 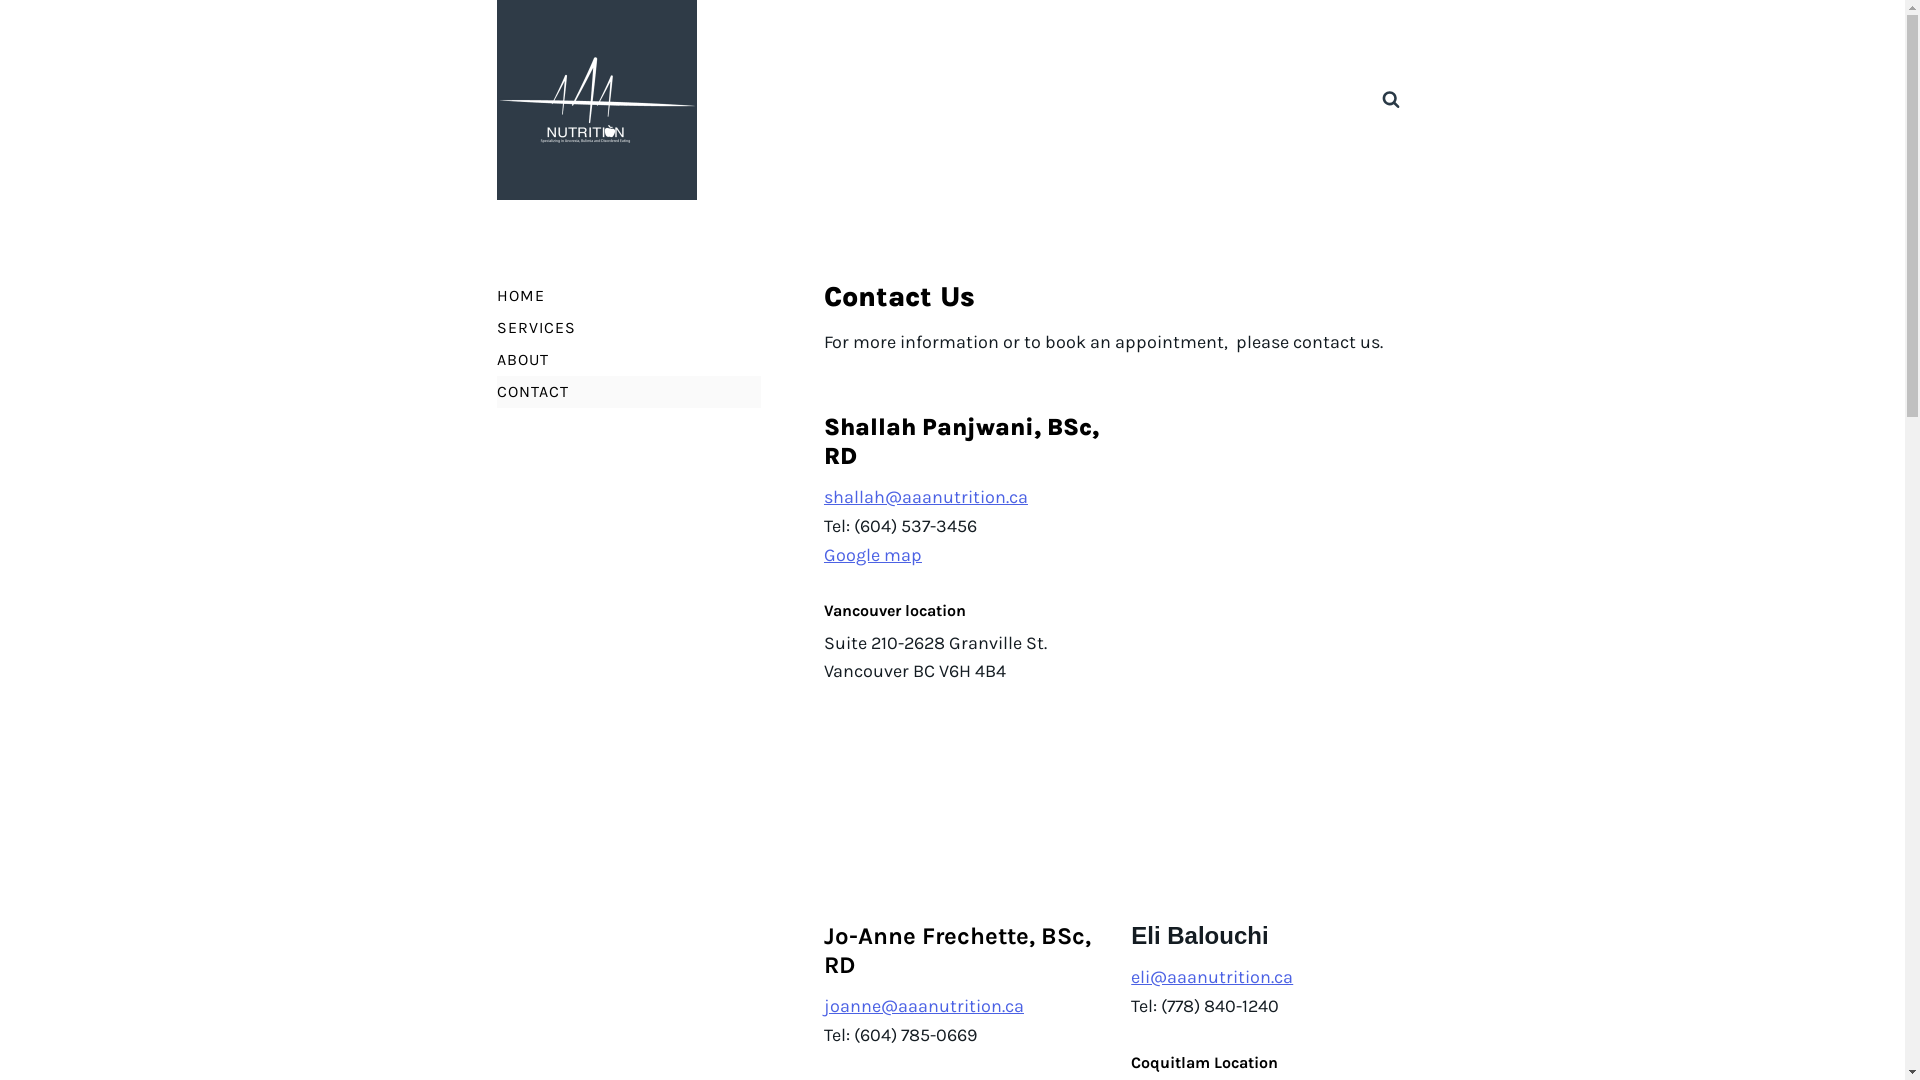 I want to click on SERVICES, so click(x=628, y=328).